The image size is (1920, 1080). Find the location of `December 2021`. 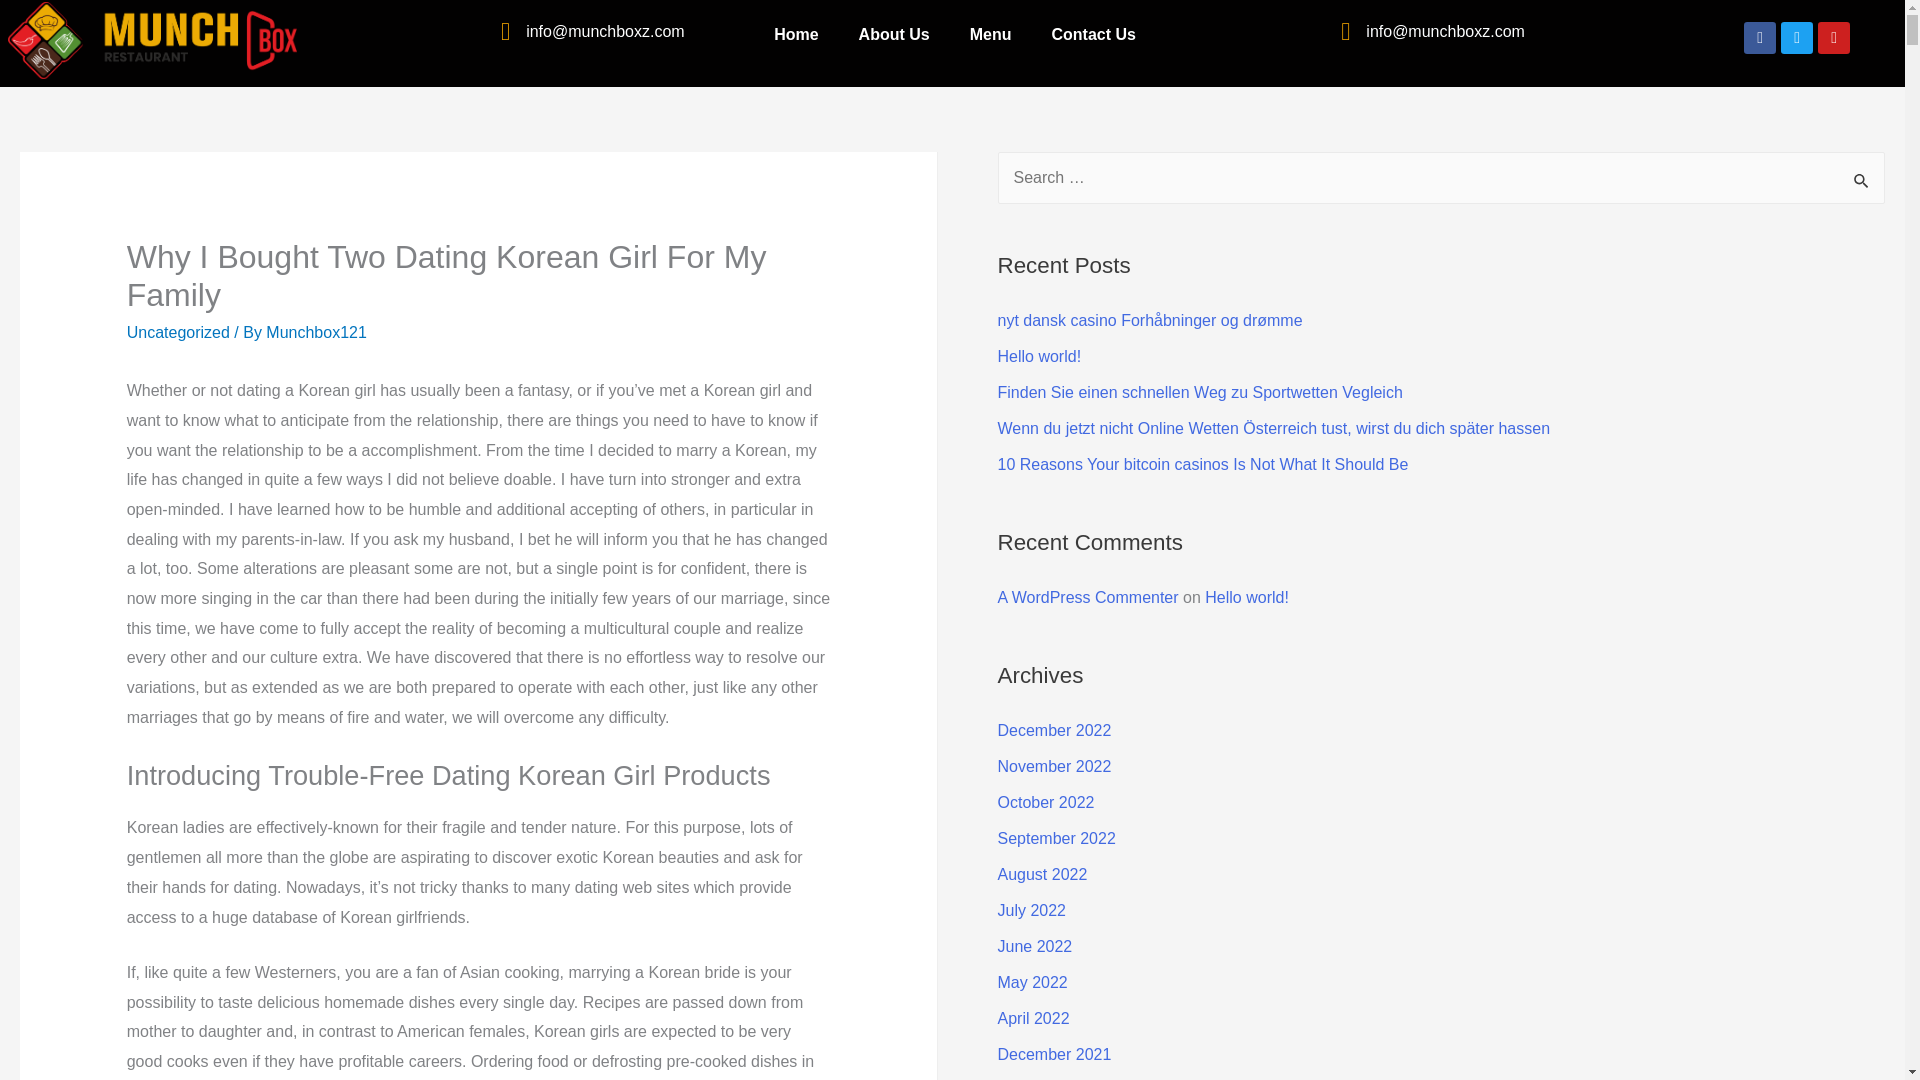

December 2021 is located at coordinates (1054, 1054).